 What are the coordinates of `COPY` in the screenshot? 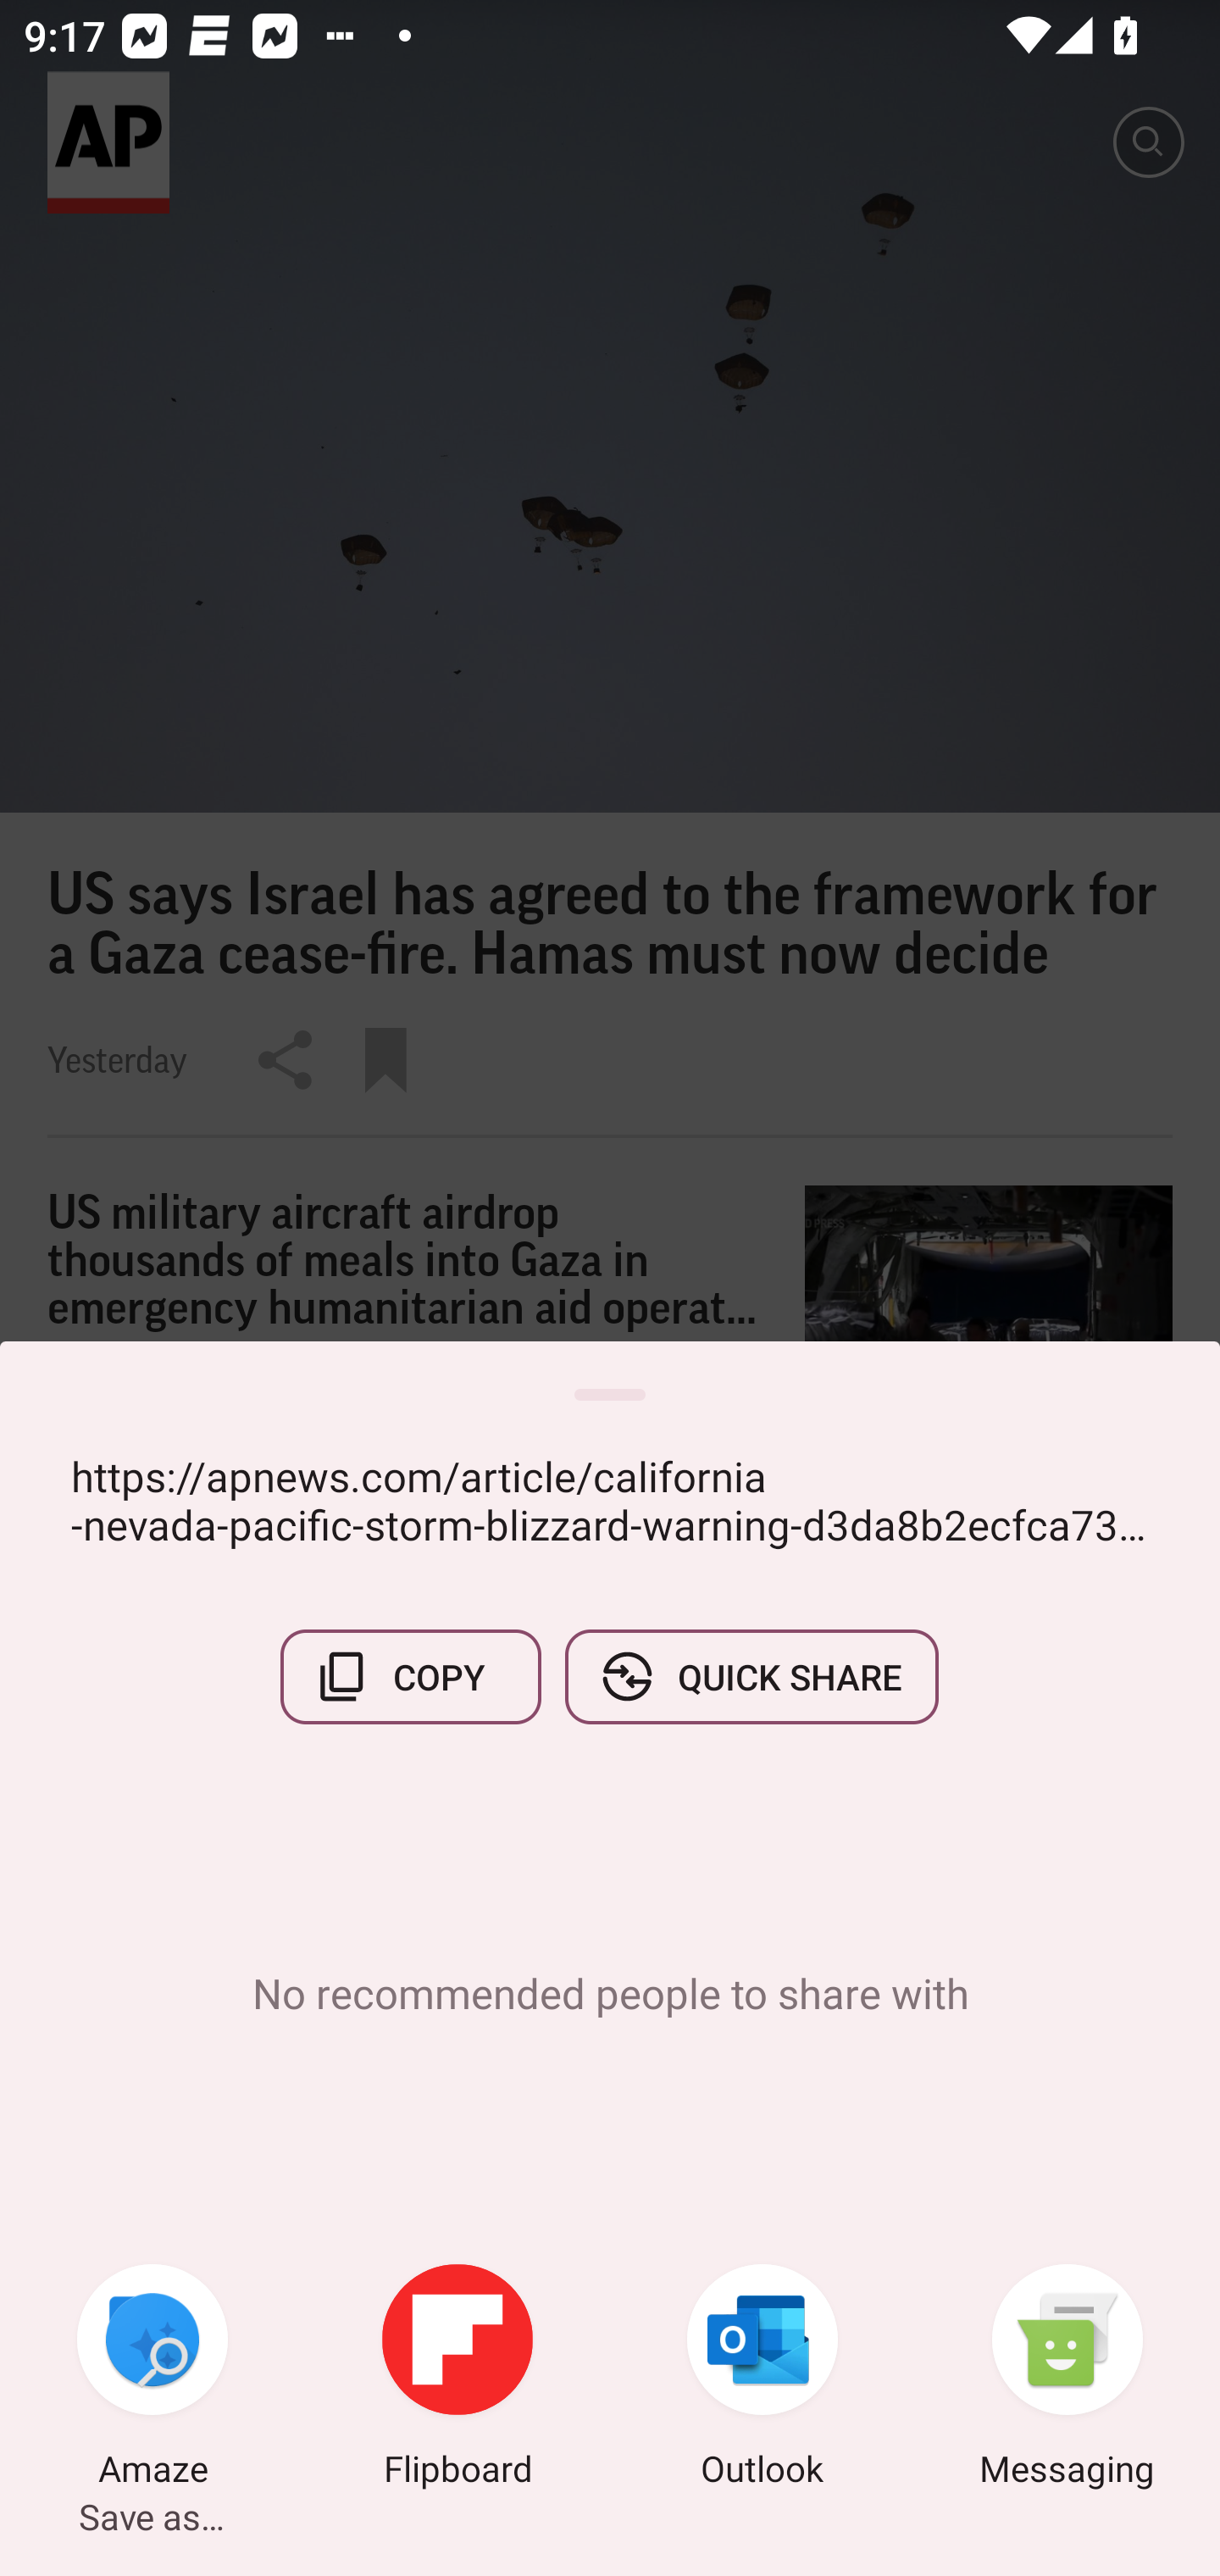 It's located at (411, 1676).